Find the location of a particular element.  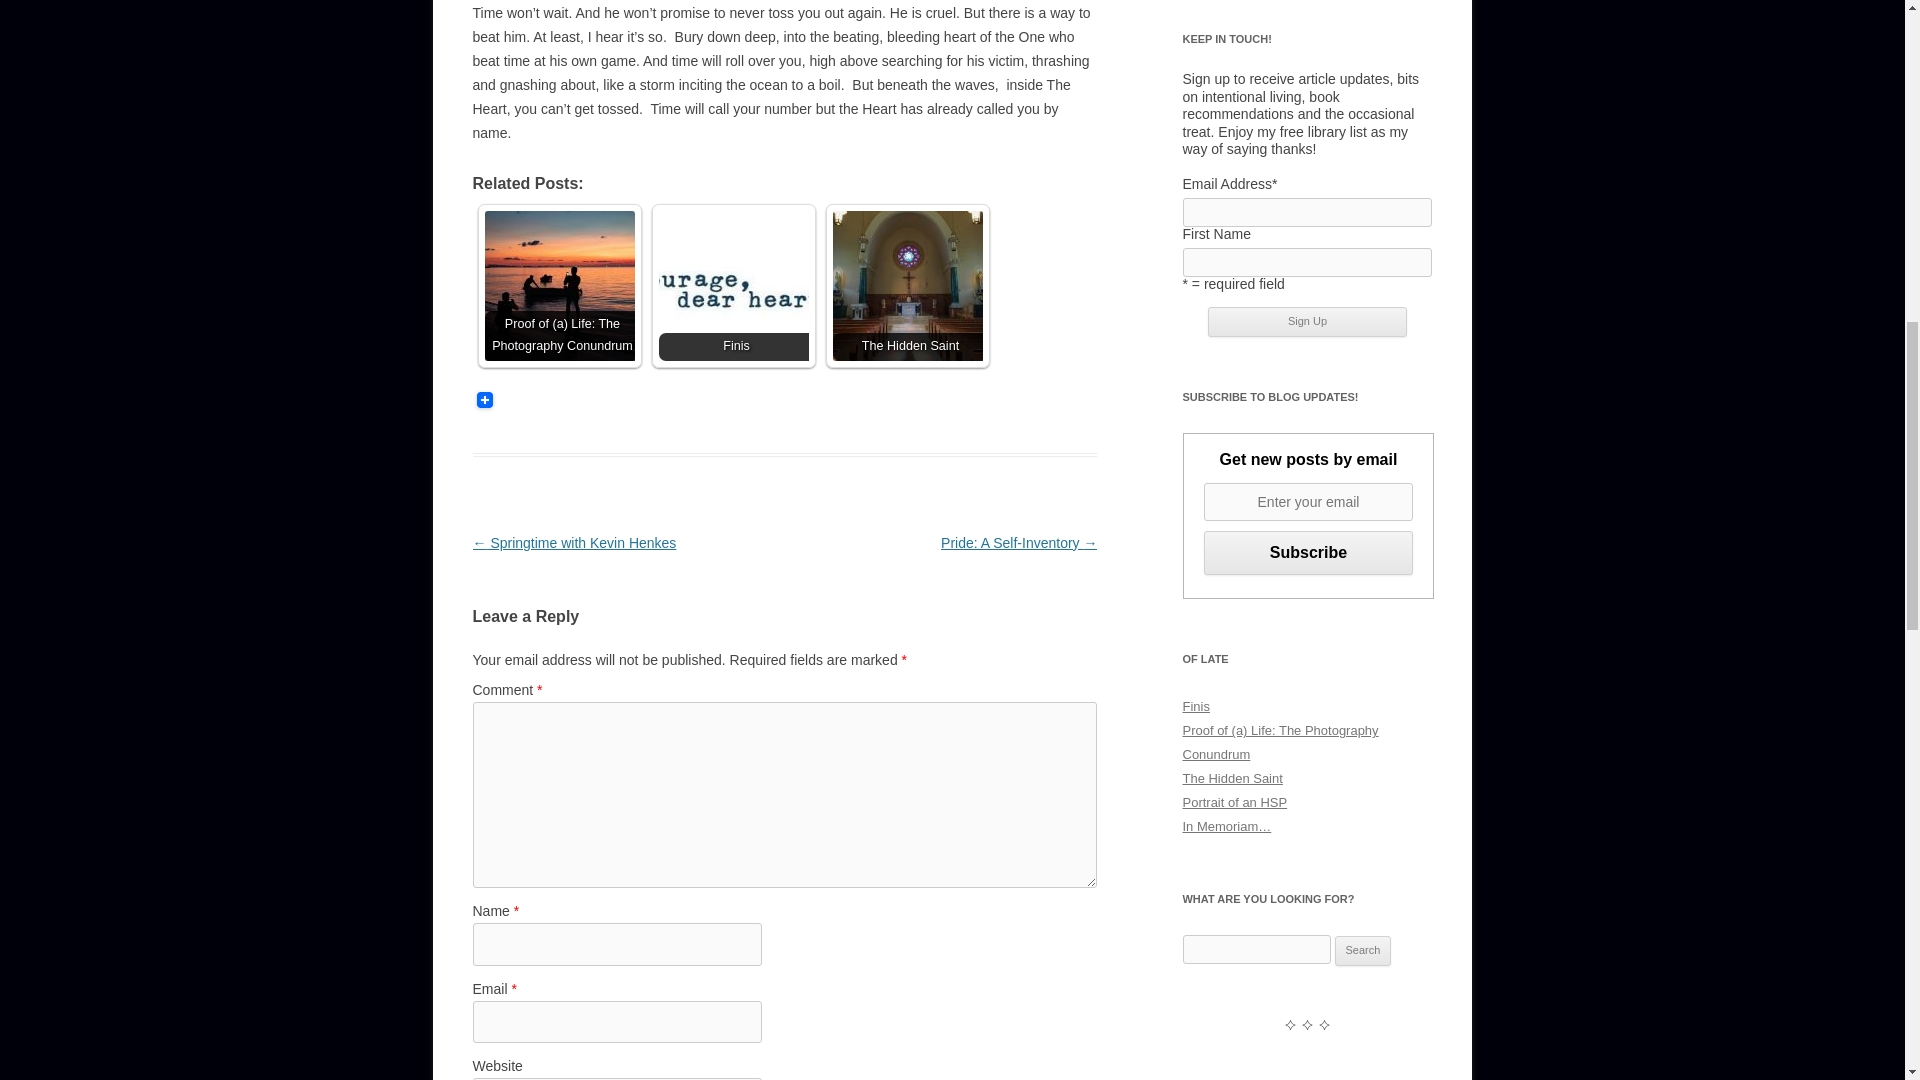

The Hidden Saint is located at coordinates (906, 285).